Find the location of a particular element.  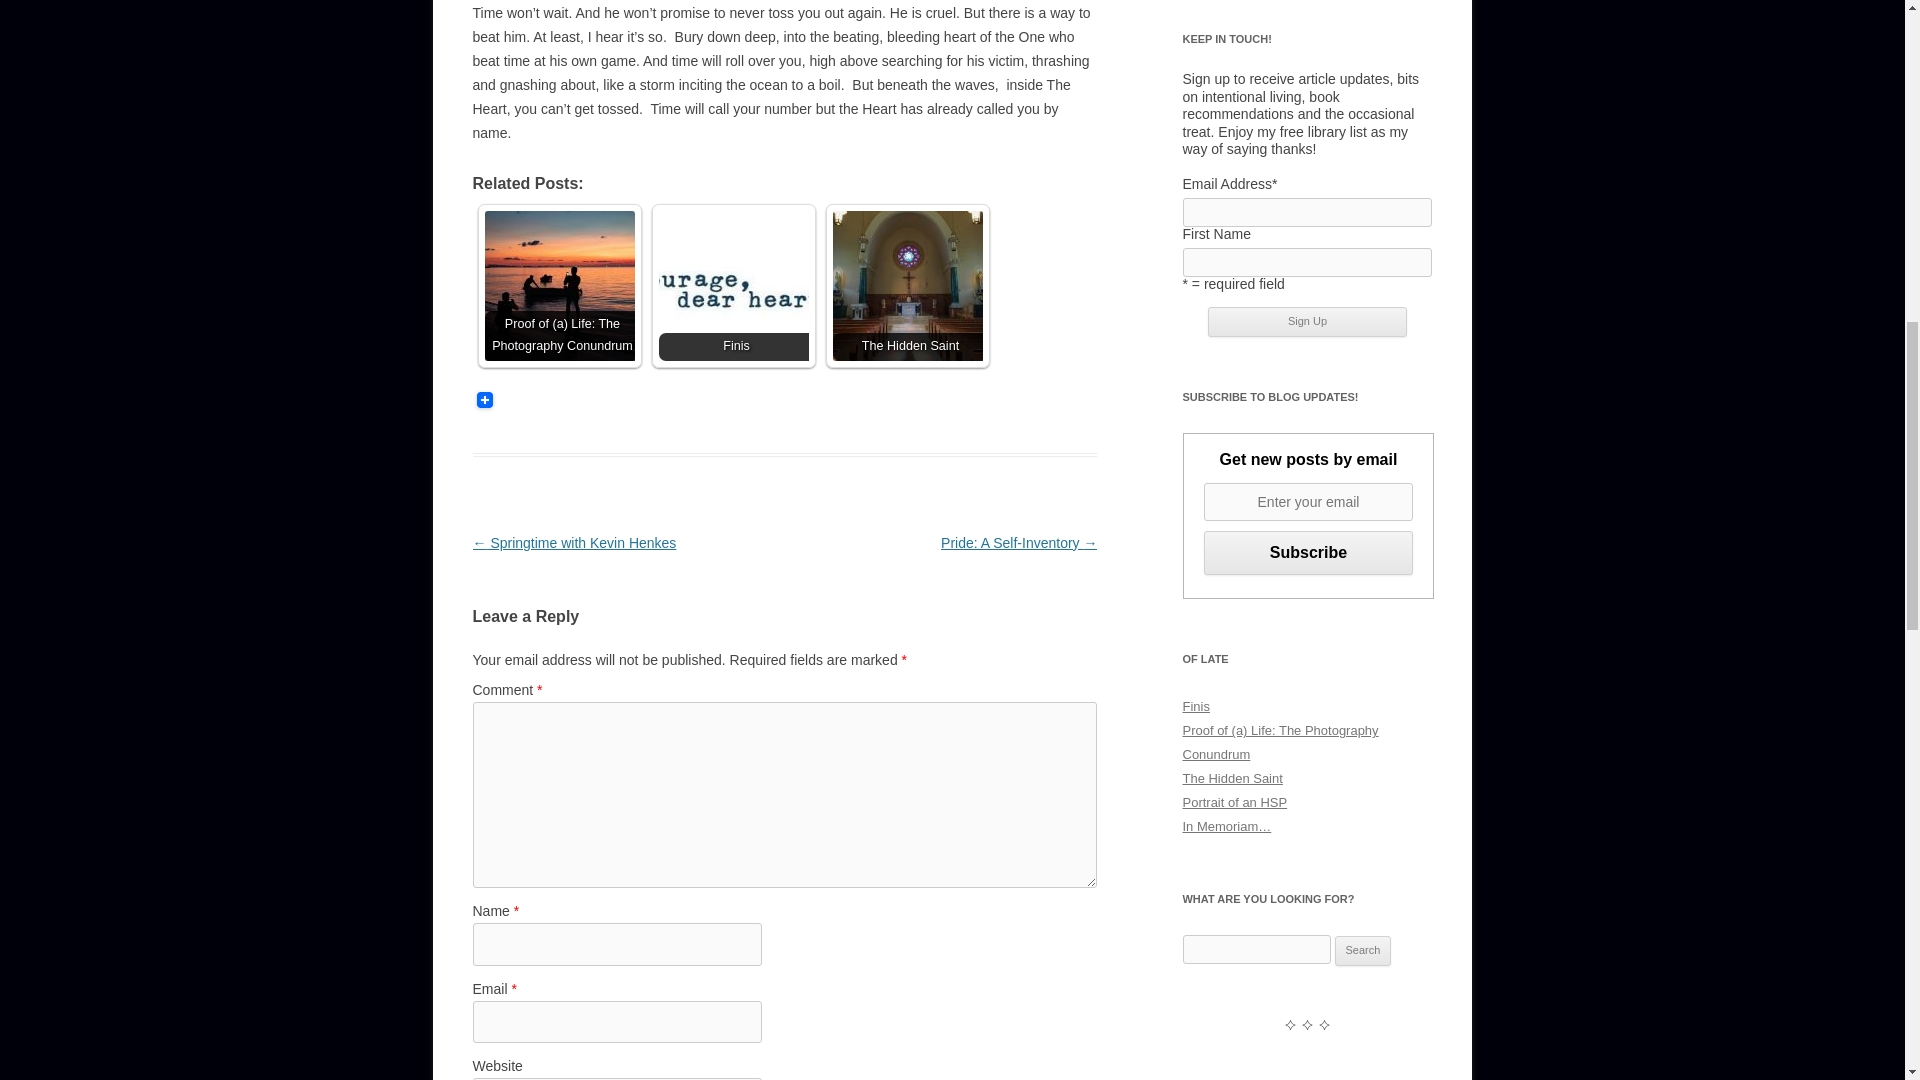

The Hidden Saint is located at coordinates (906, 285).